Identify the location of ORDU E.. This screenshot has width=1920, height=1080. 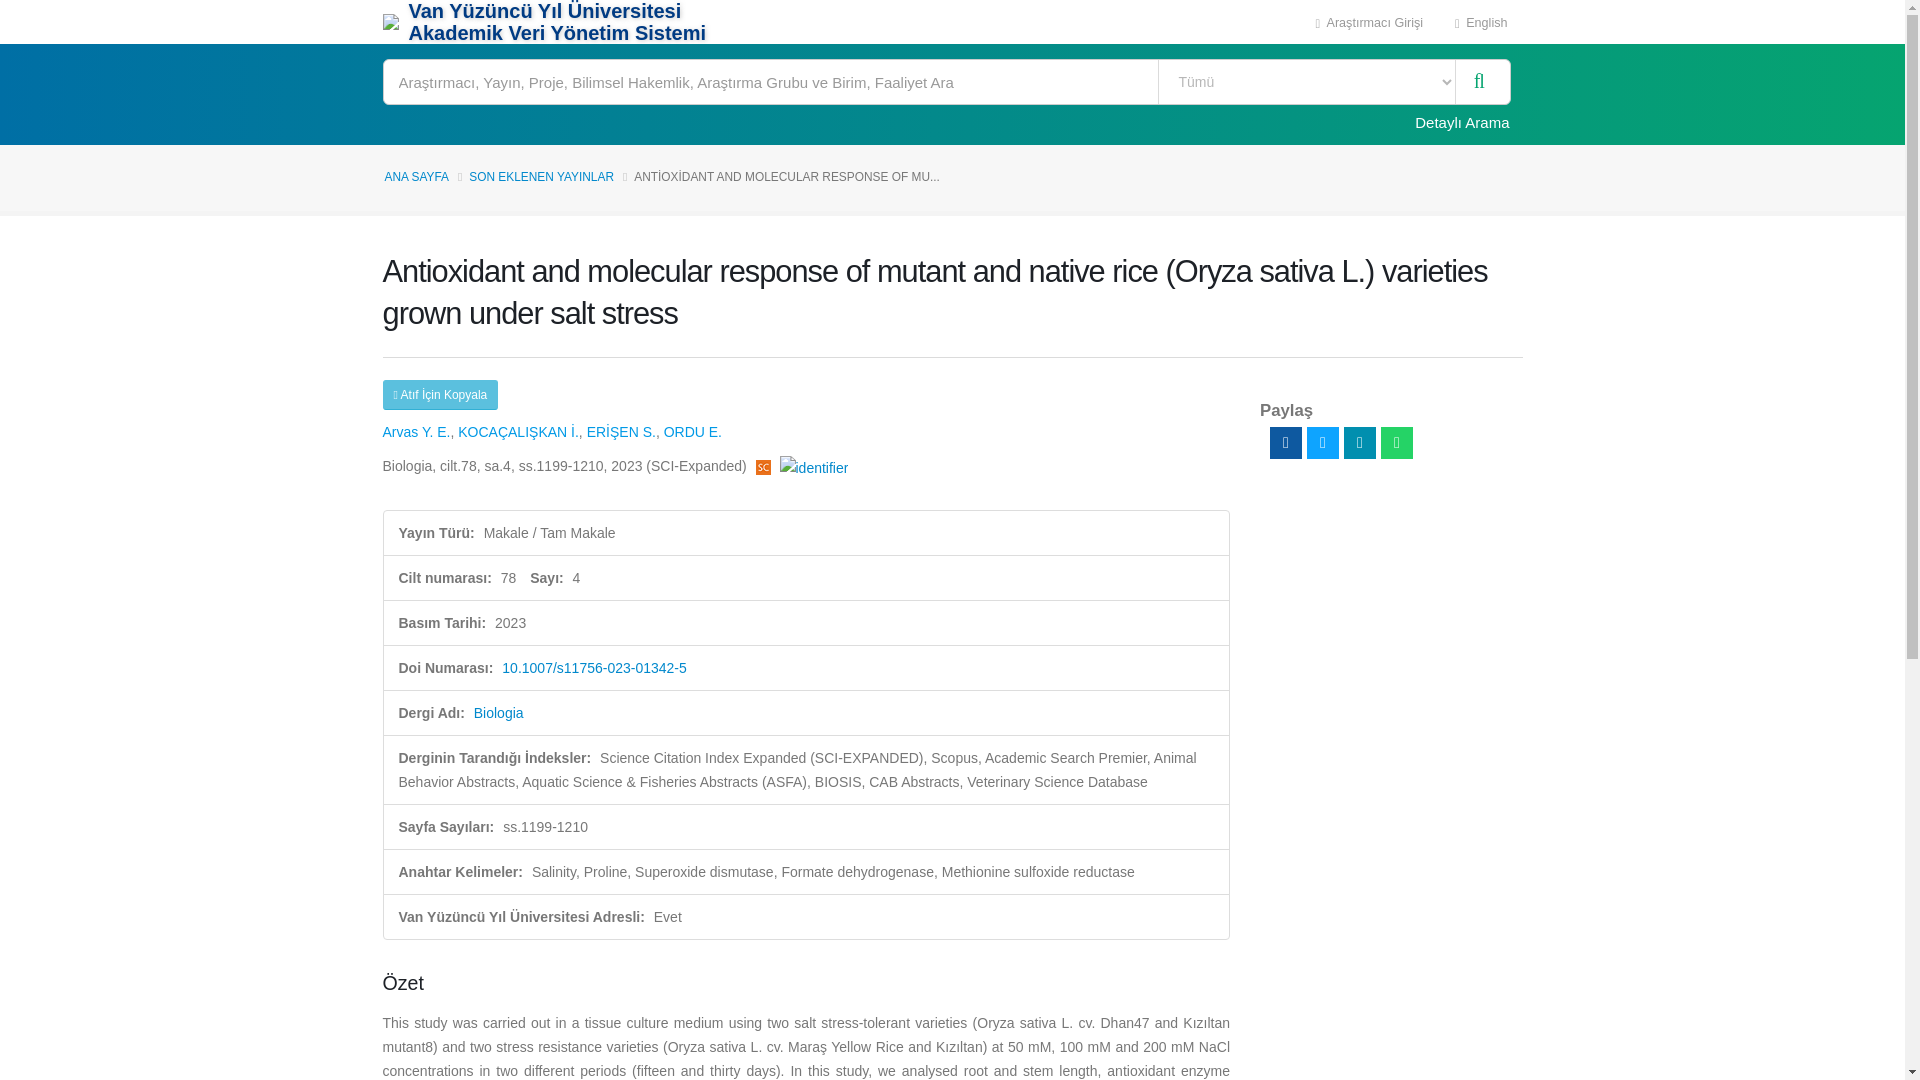
(692, 432).